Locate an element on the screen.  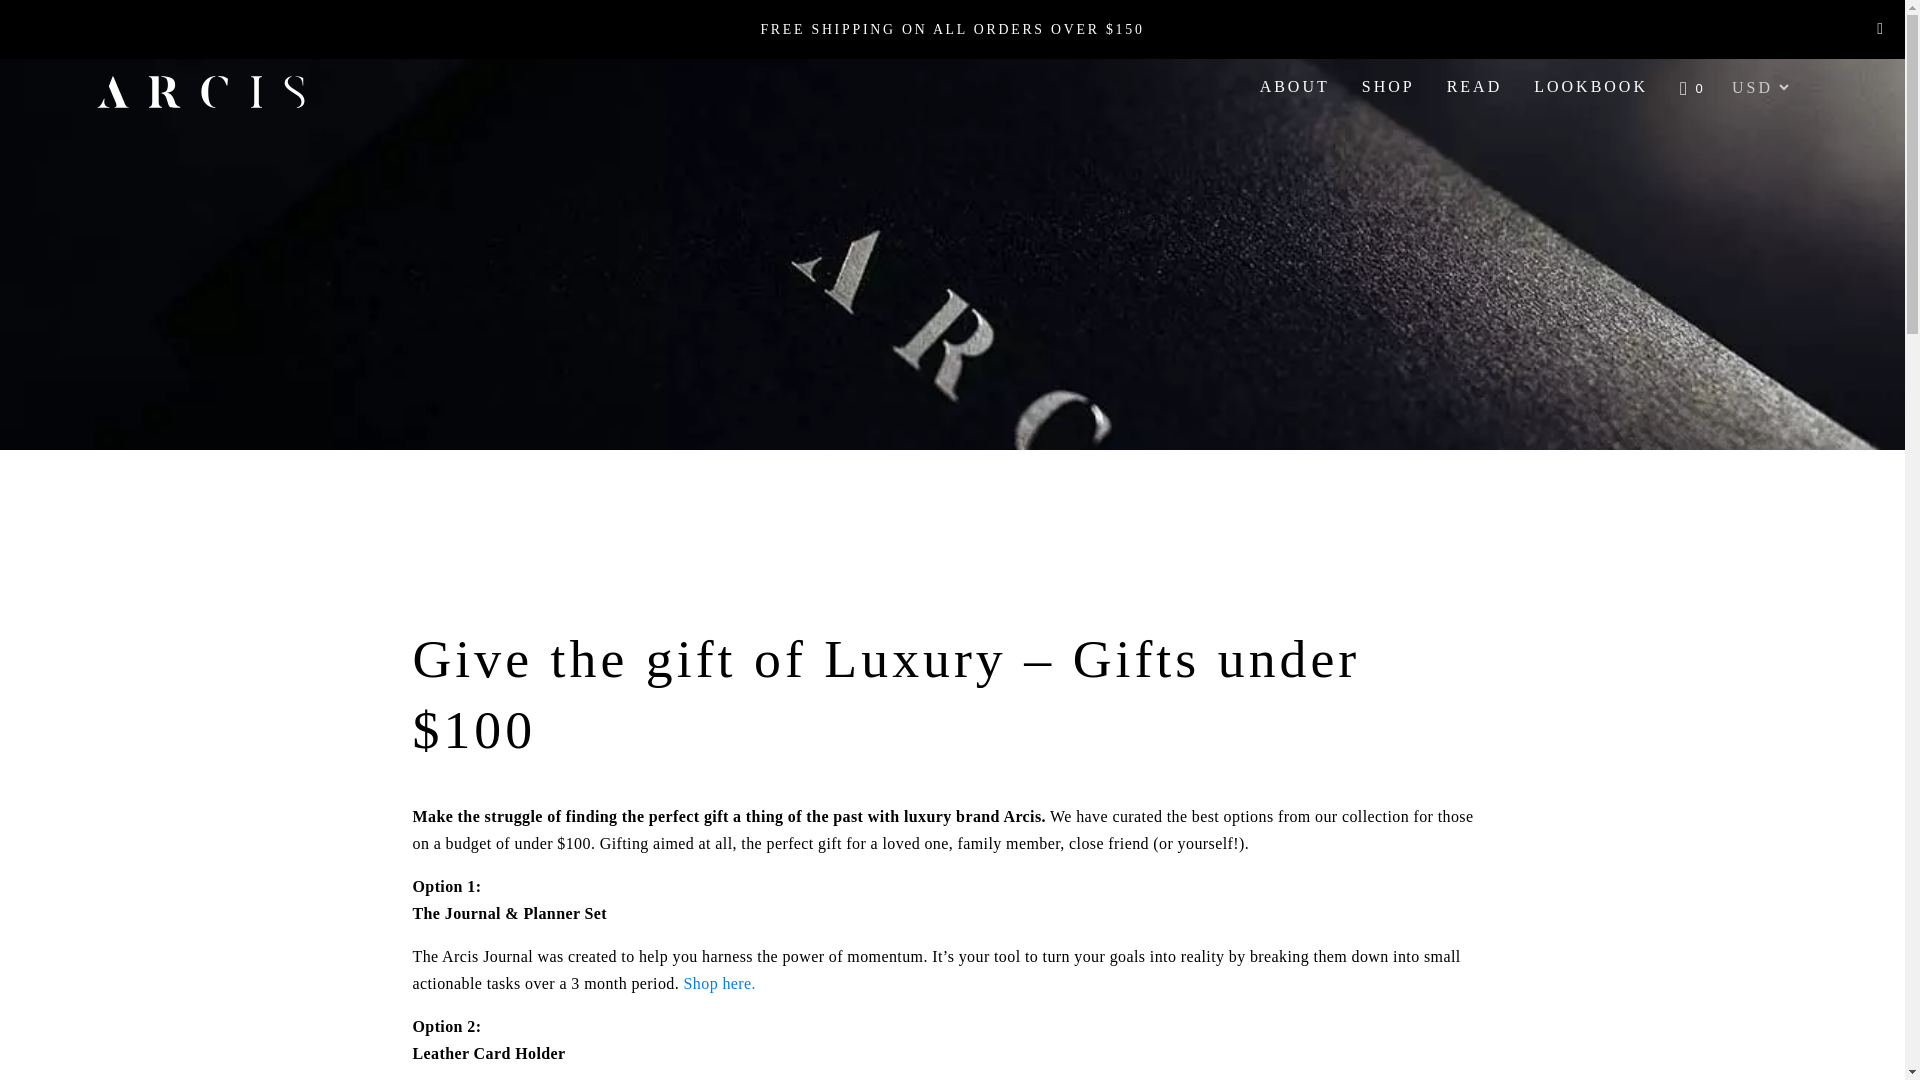
Shop here. is located at coordinates (720, 984).